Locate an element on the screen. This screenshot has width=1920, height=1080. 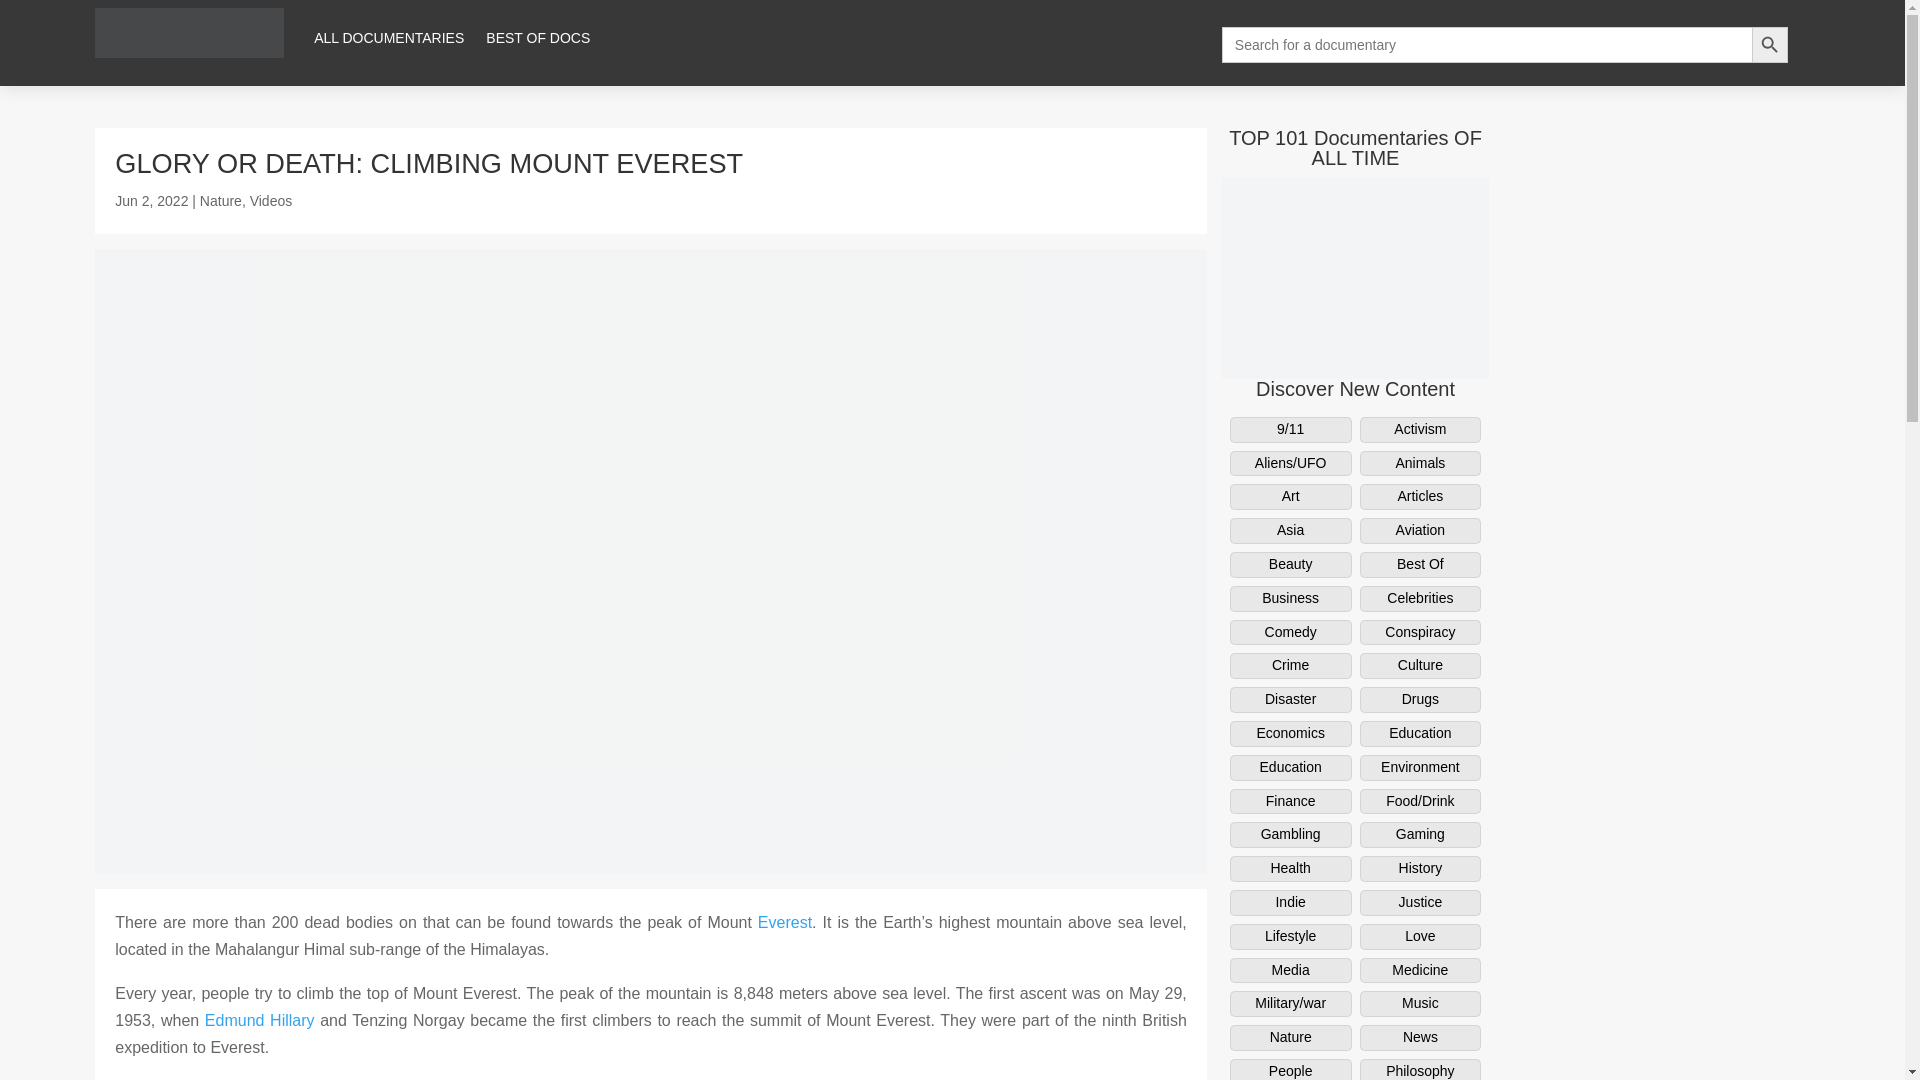
Culture is located at coordinates (1420, 666).